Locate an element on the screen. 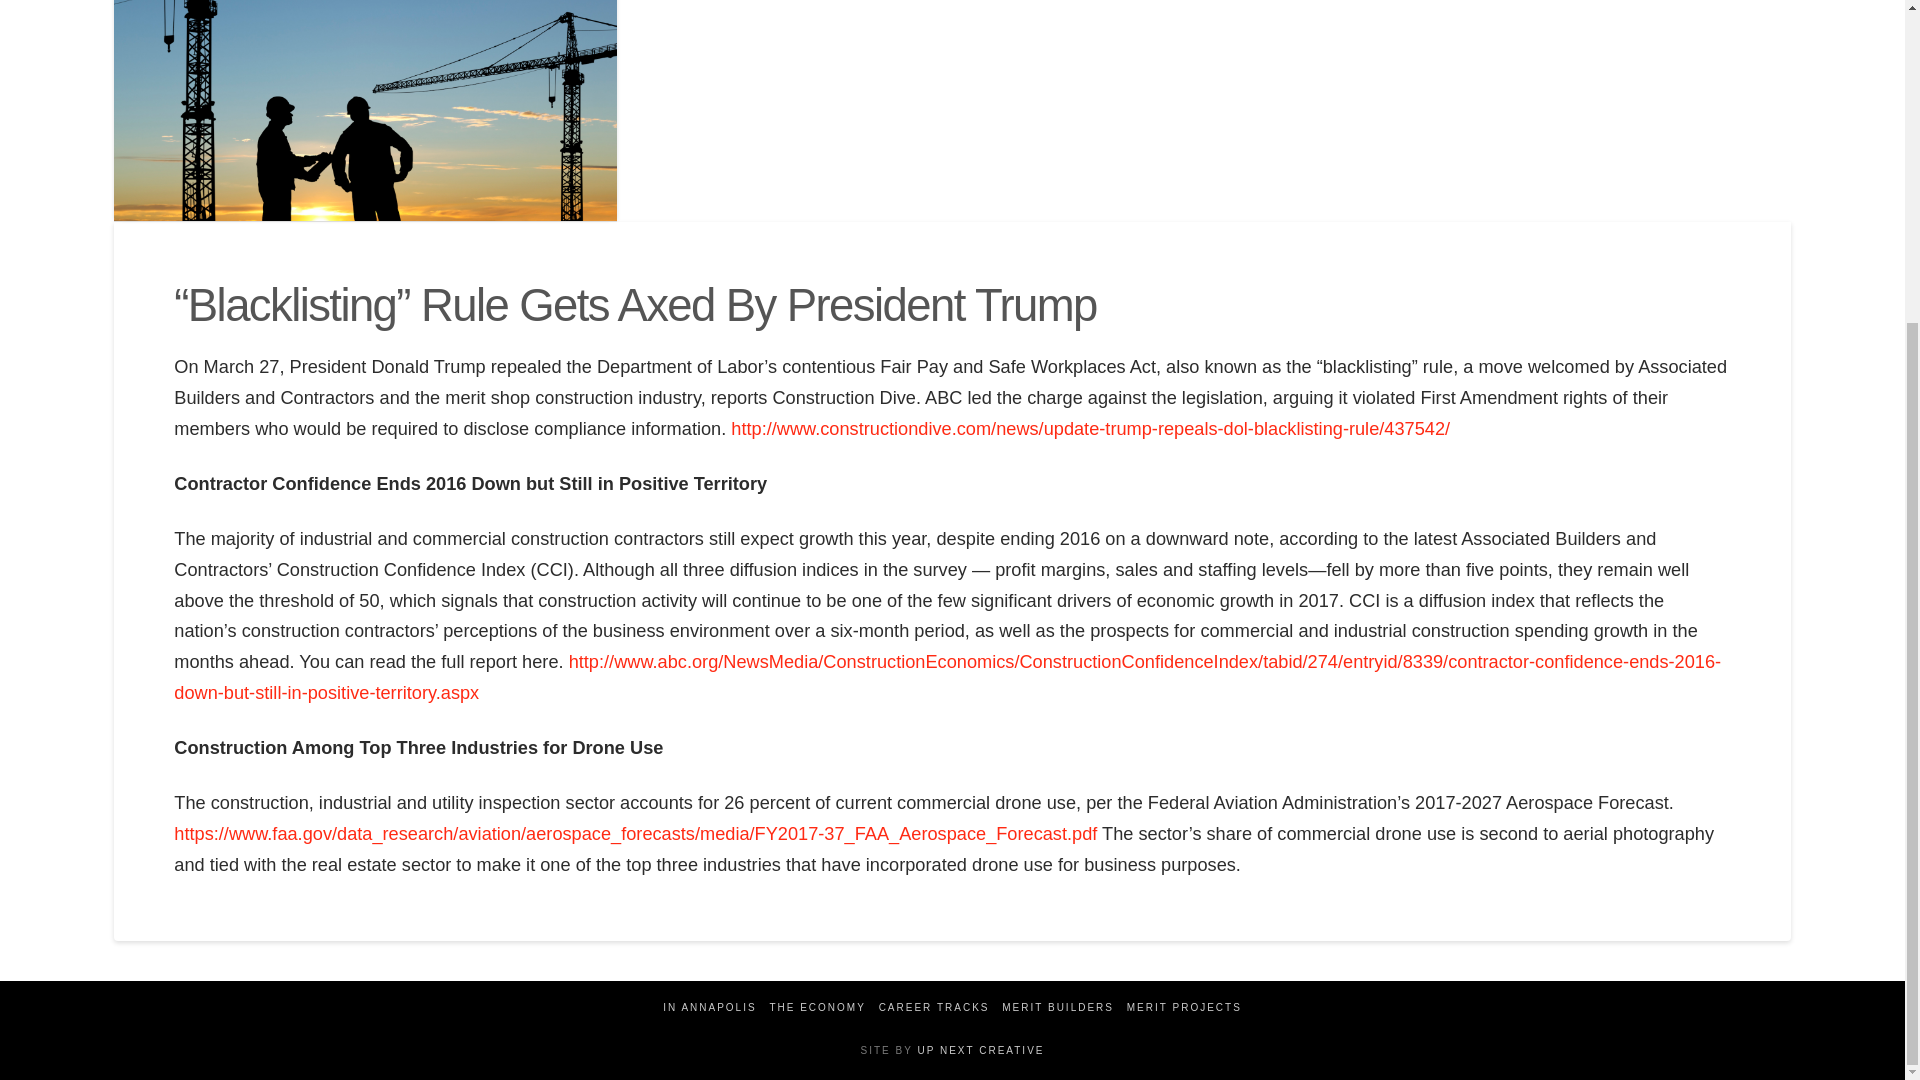 This screenshot has width=1920, height=1080. IN ANNAPOLIS is located at coordinates (709, 1008).